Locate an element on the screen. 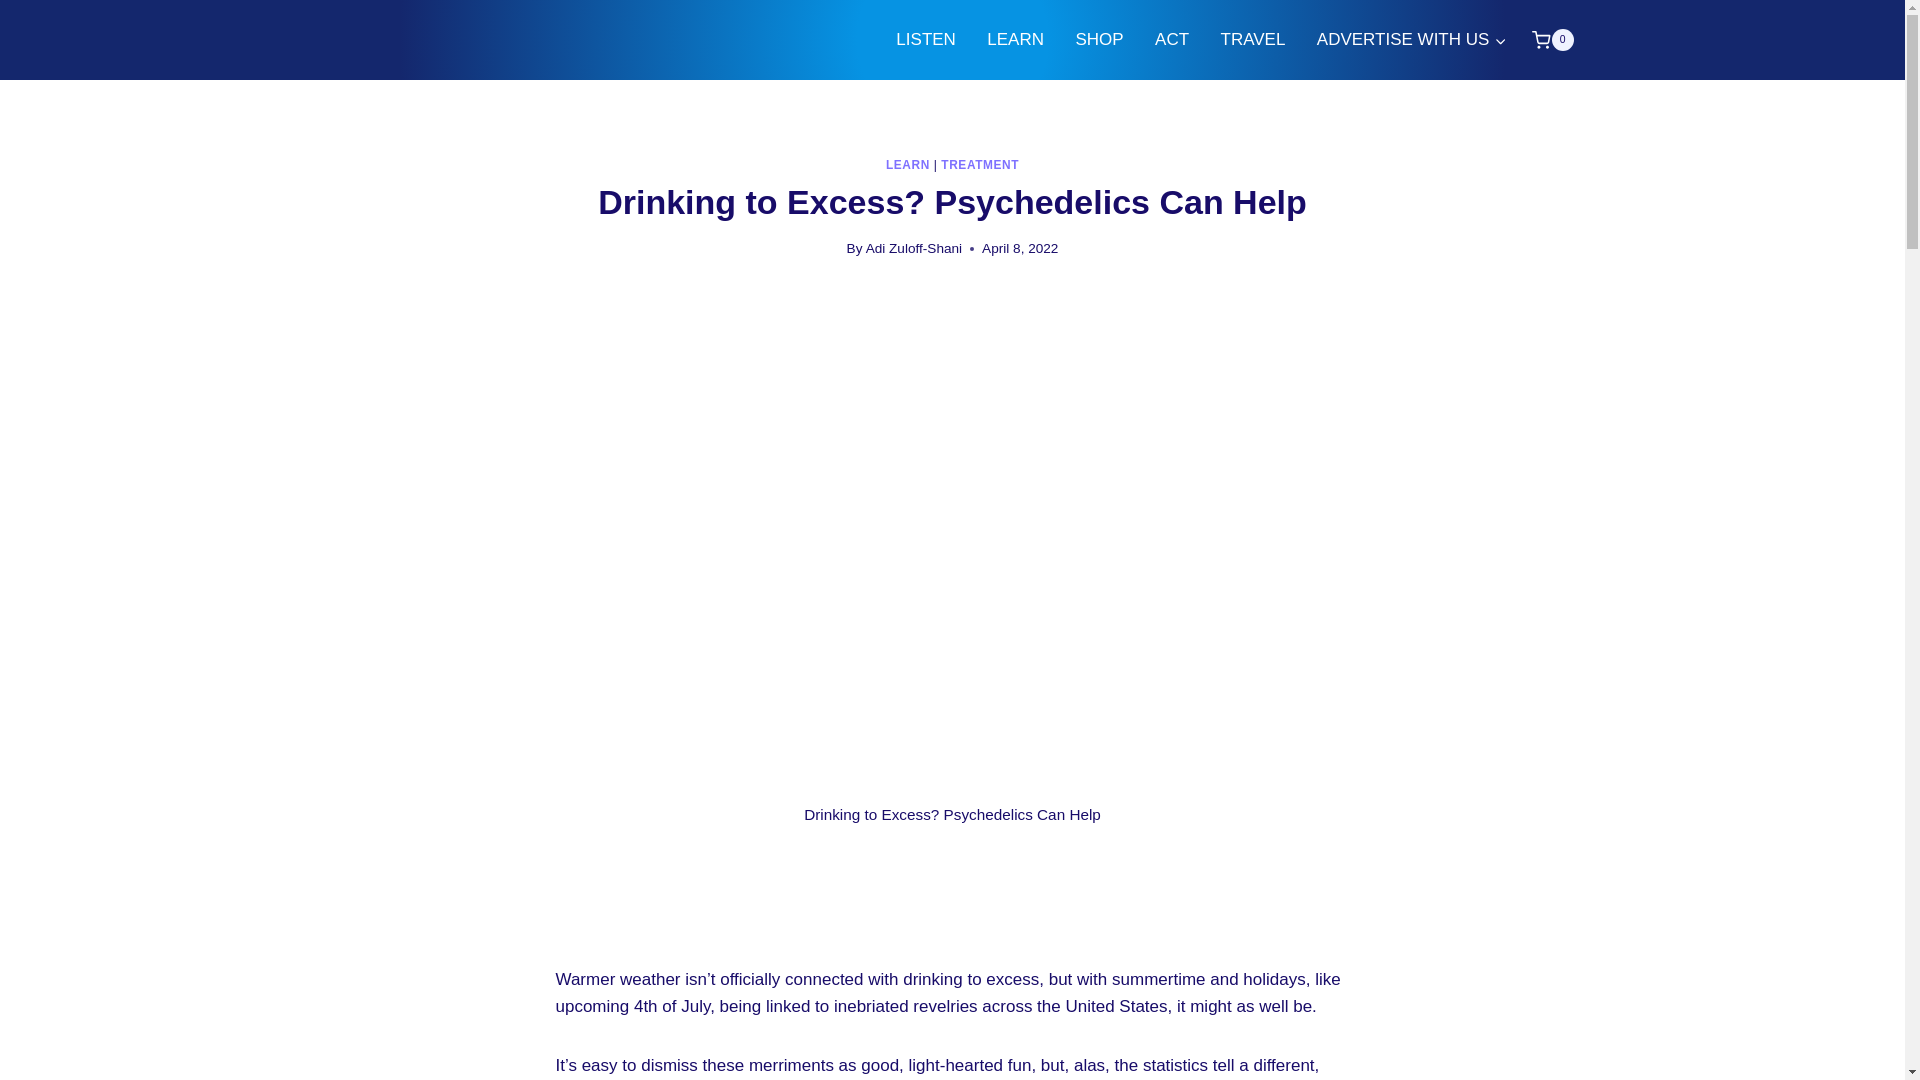  0 is located at coordinates (1552, 40).